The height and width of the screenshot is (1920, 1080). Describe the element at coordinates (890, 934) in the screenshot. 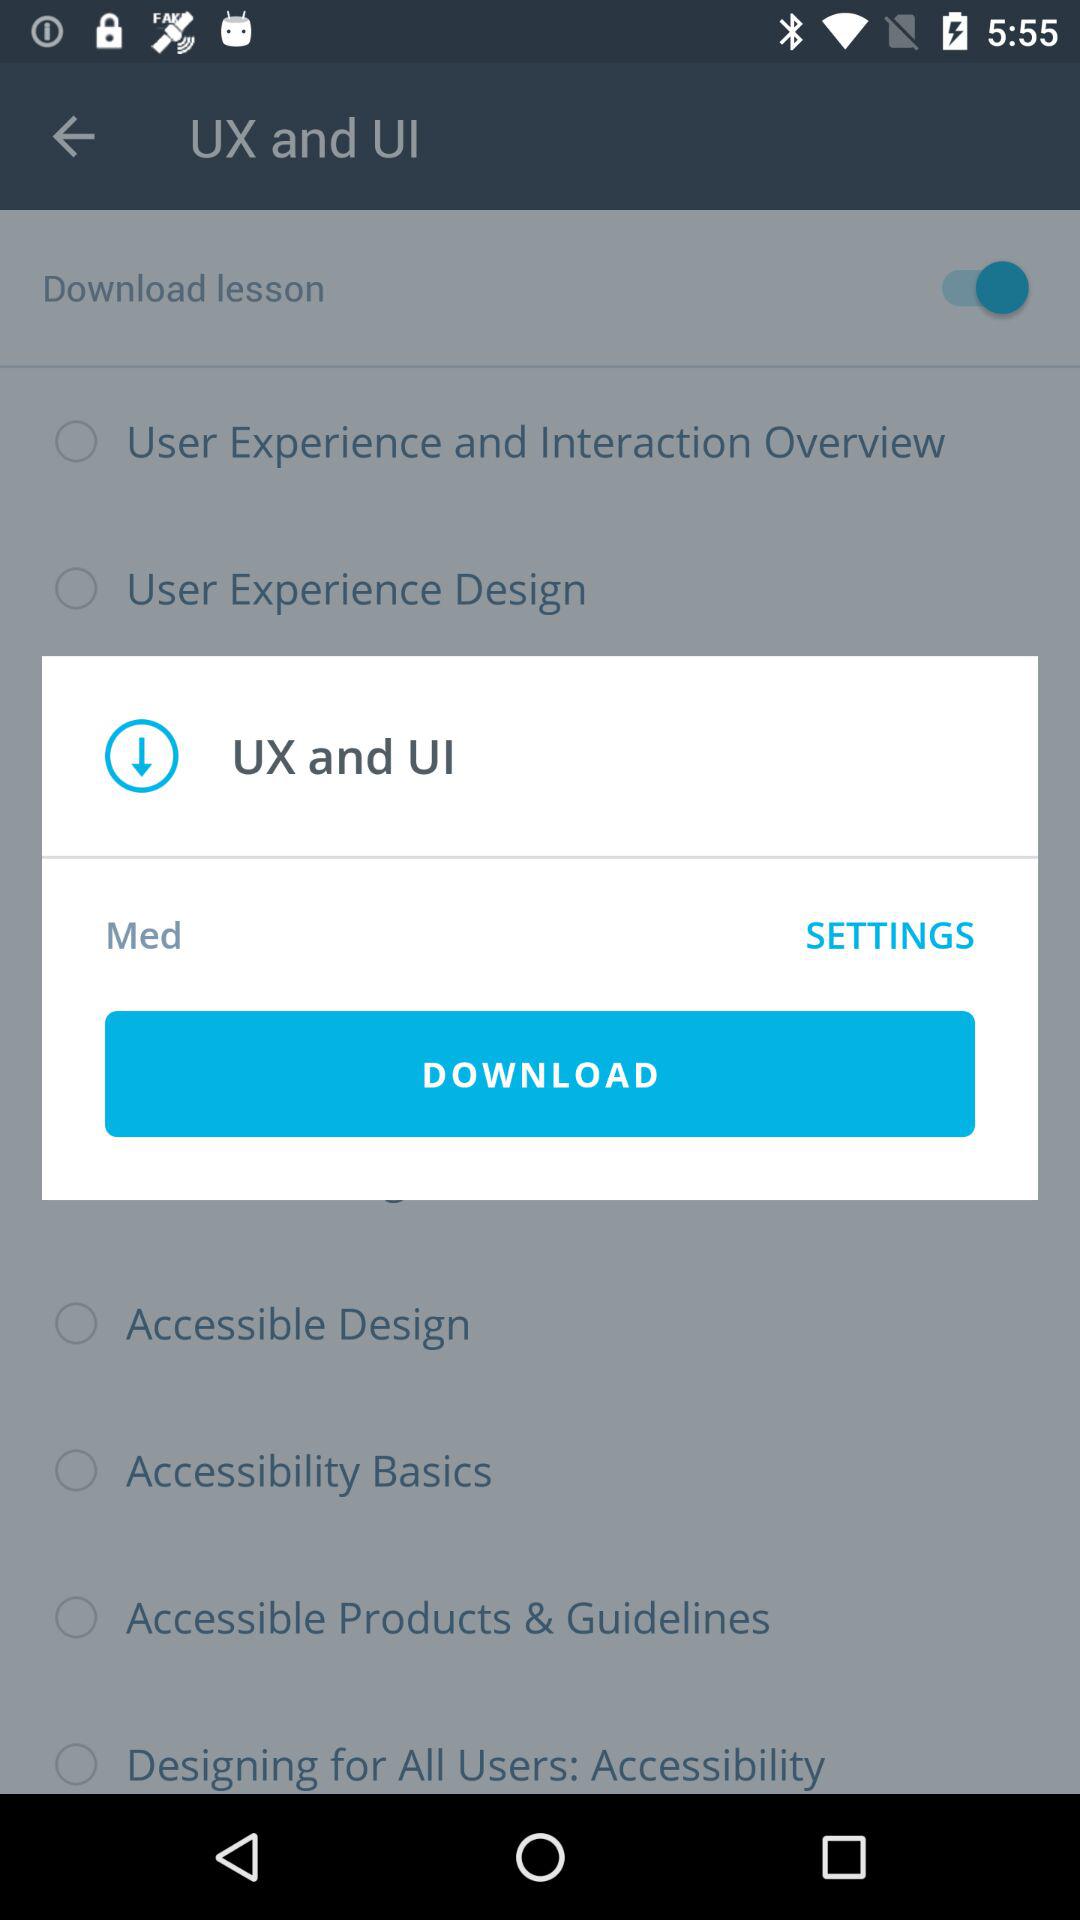

I see `swipe until settings` at that location.